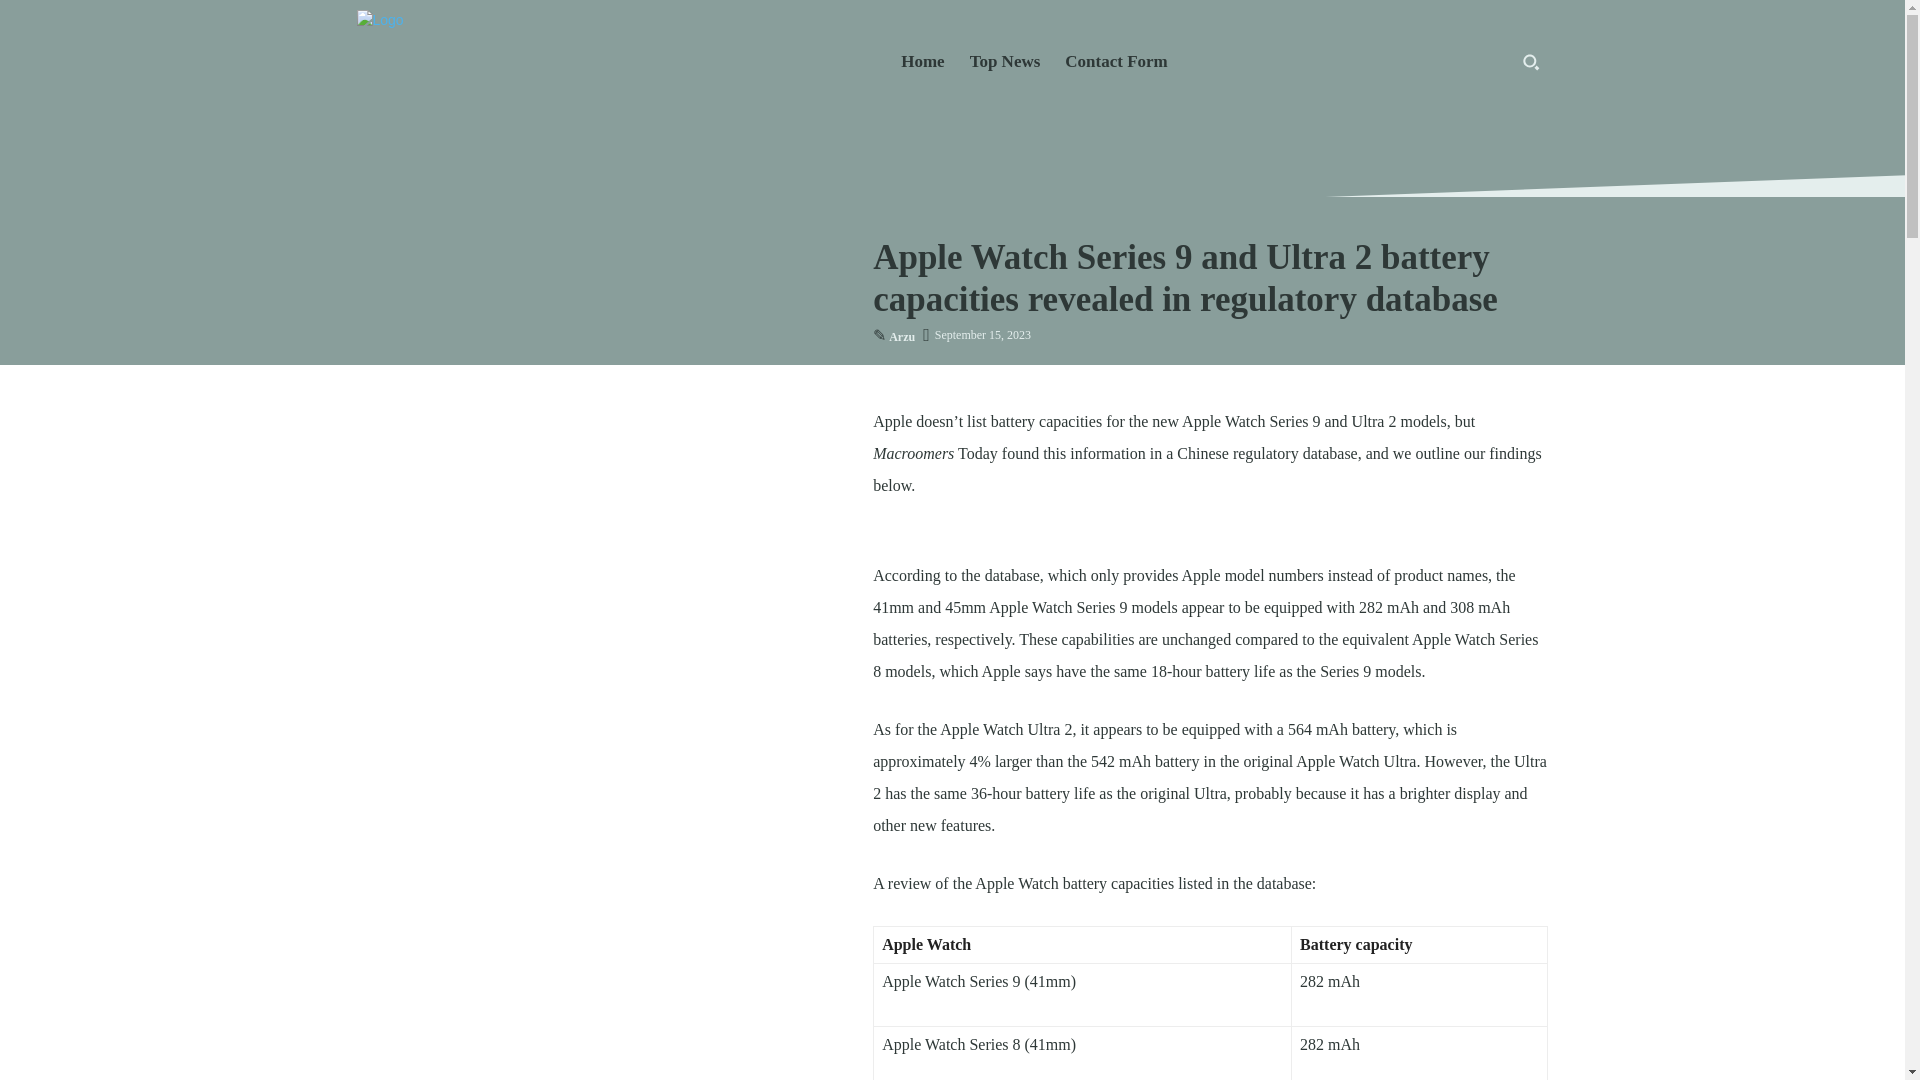 The width and height of the screenshot is (1920, 1080). Describe the element at coordinates (1005, 62) in the screenshot. I see `Top News` at that location.